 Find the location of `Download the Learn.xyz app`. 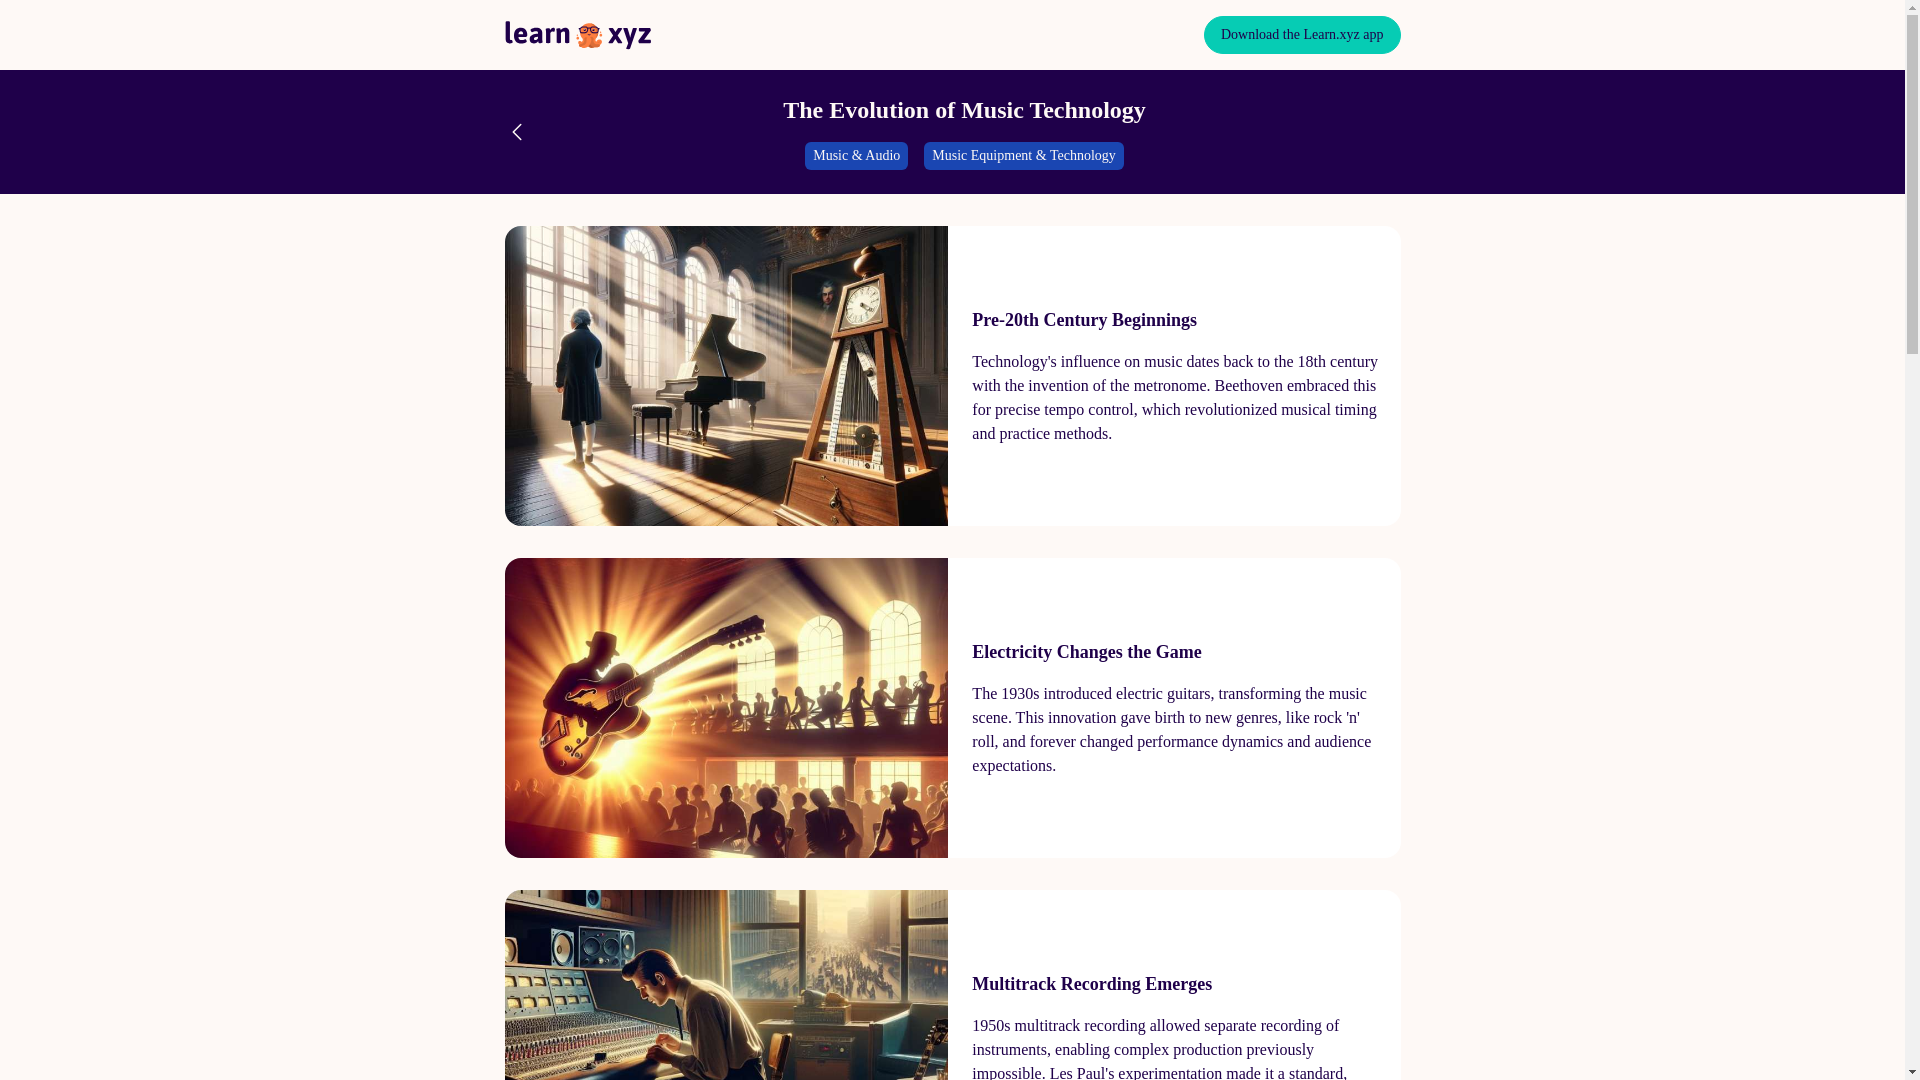

Download the Learn.xyz app is located at coordinates (1302, 35).